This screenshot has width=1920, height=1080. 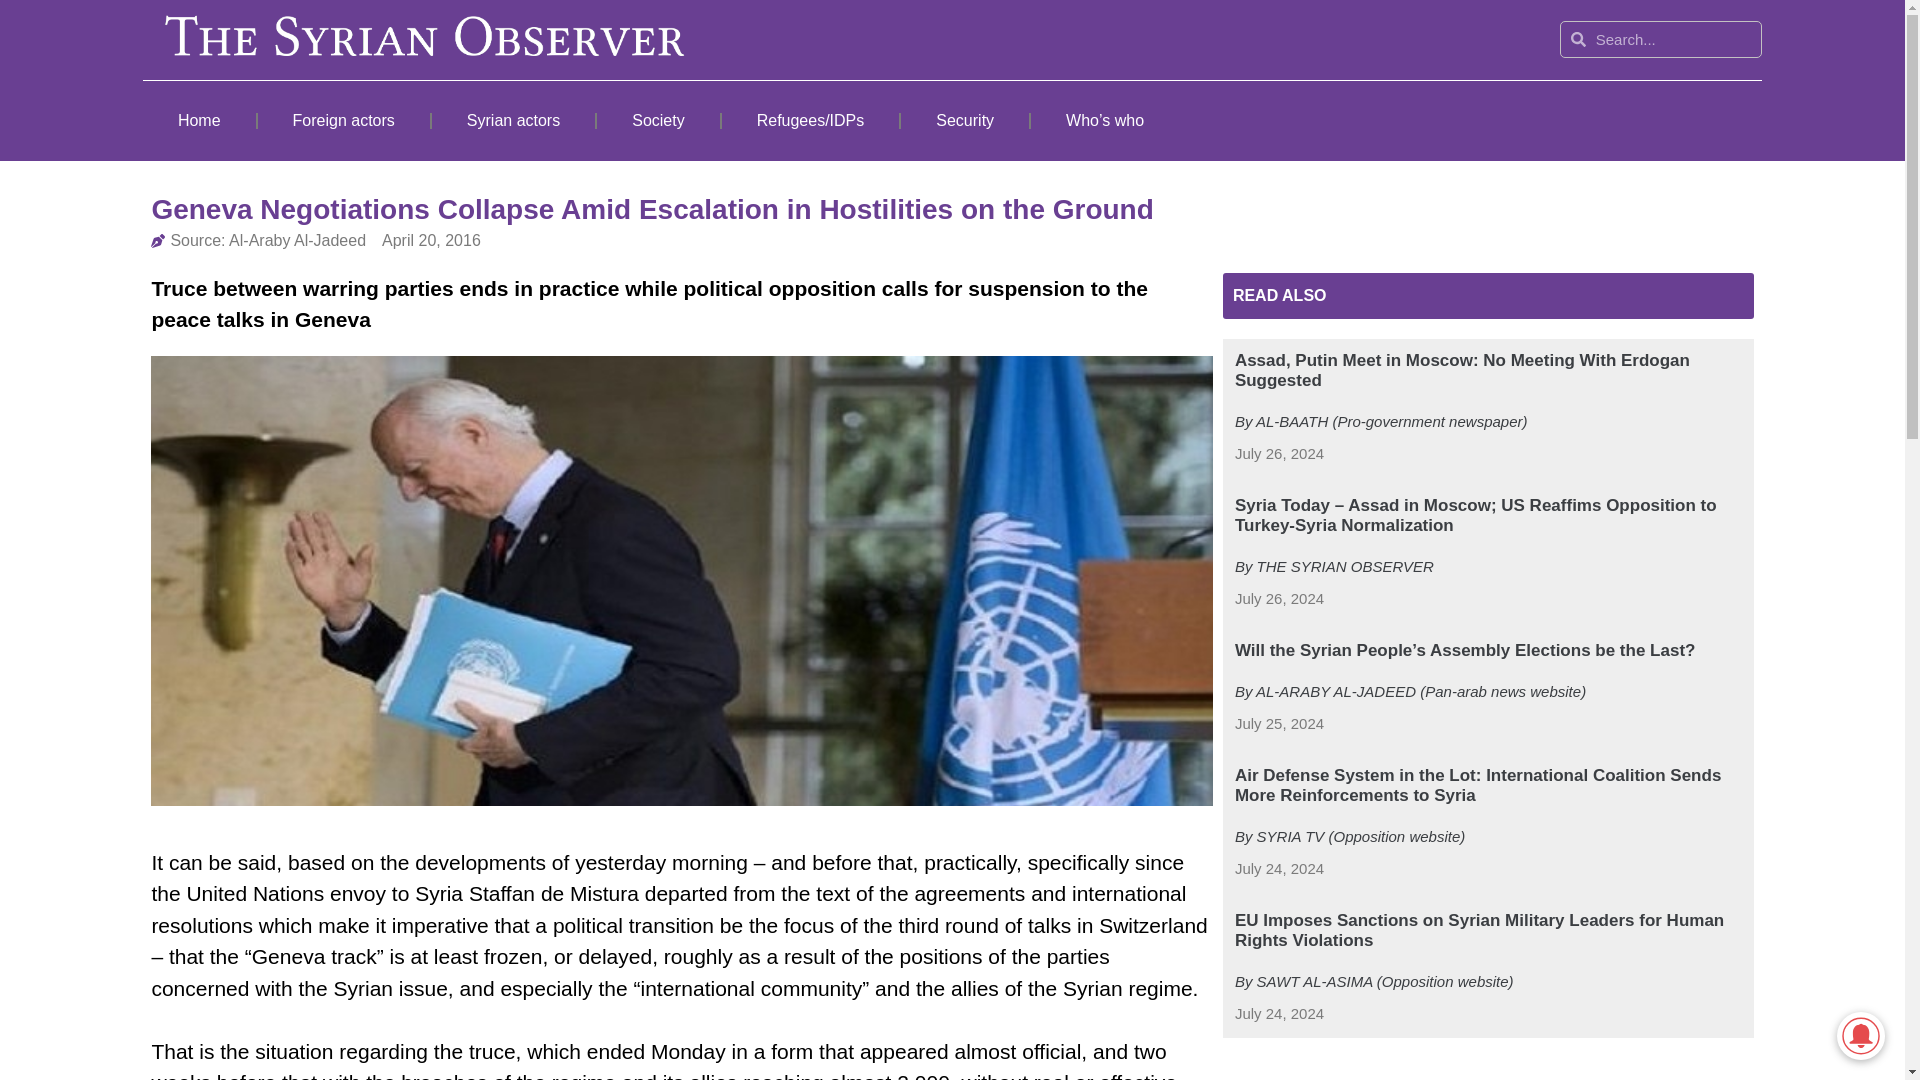 I want to click on July 26, 2024, so click(x=1279, y=599).